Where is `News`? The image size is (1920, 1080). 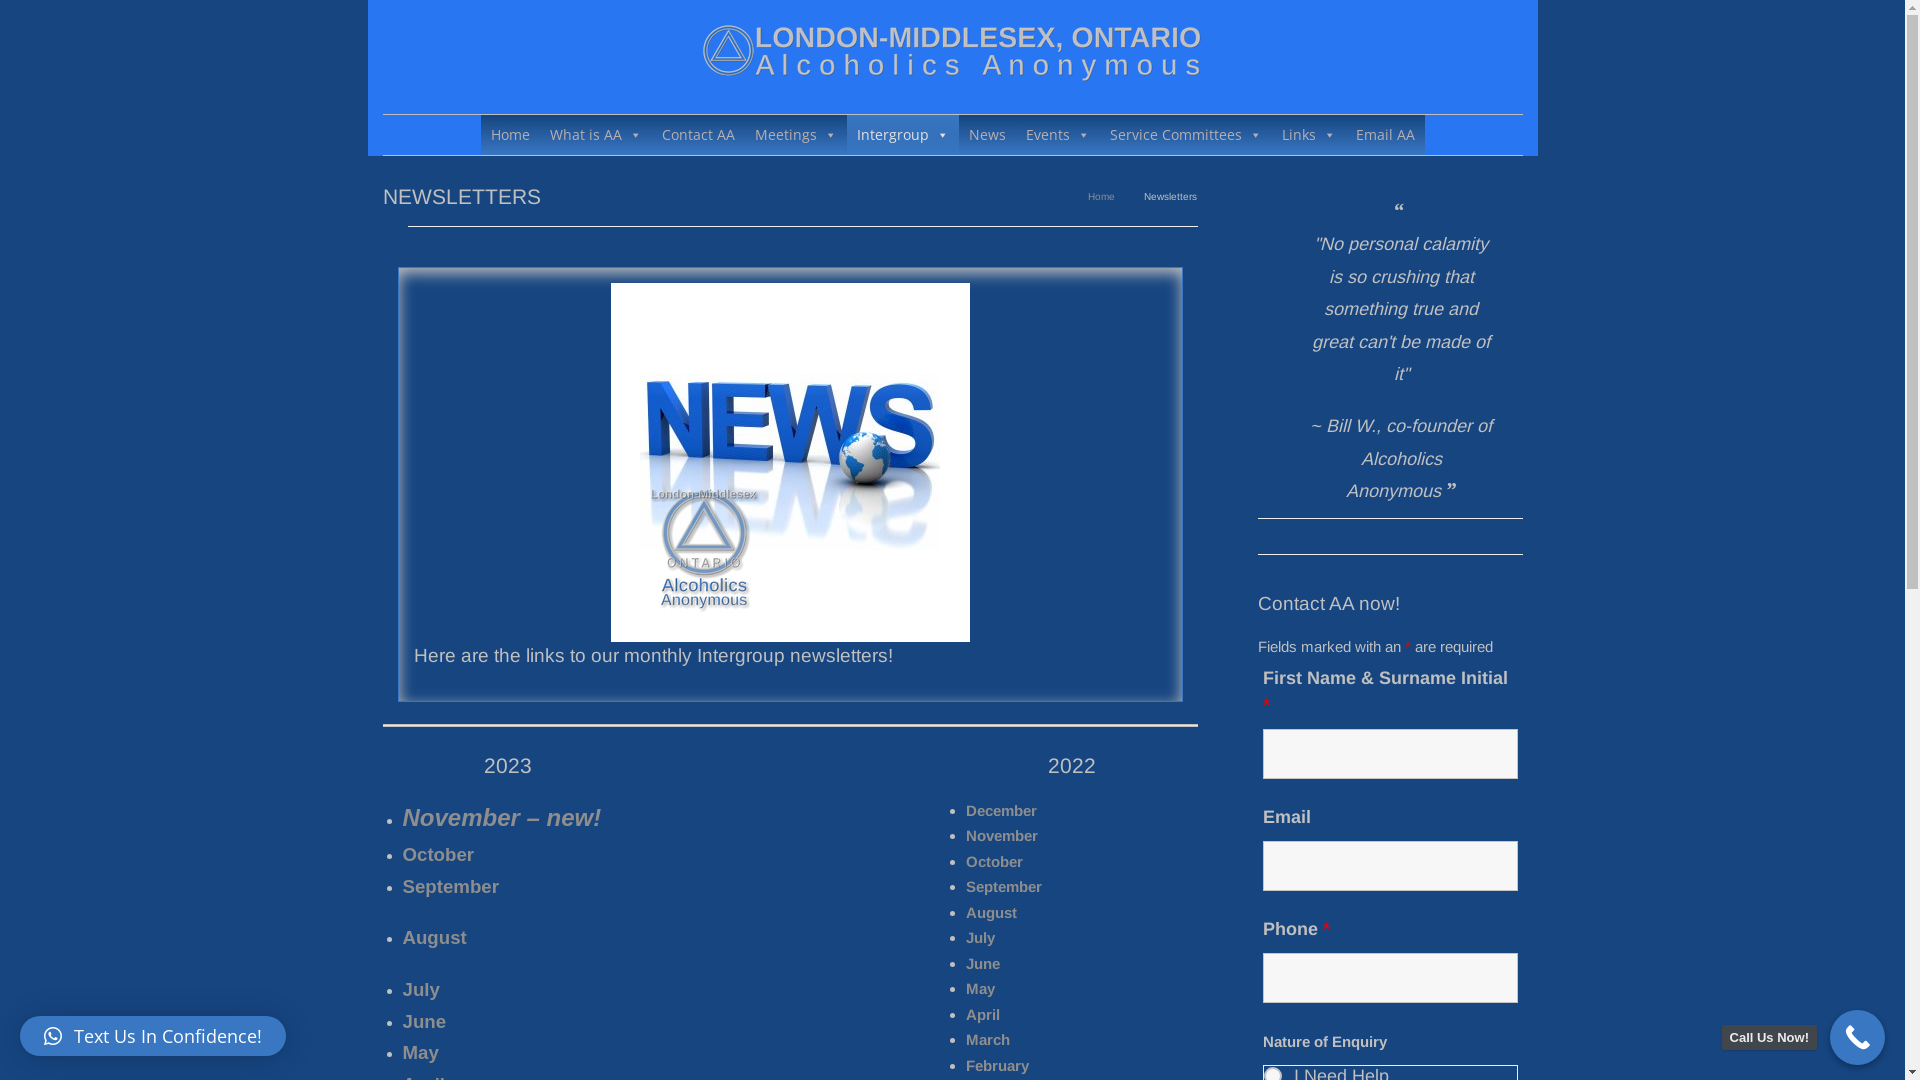
News is located at coordinates (986, 135).